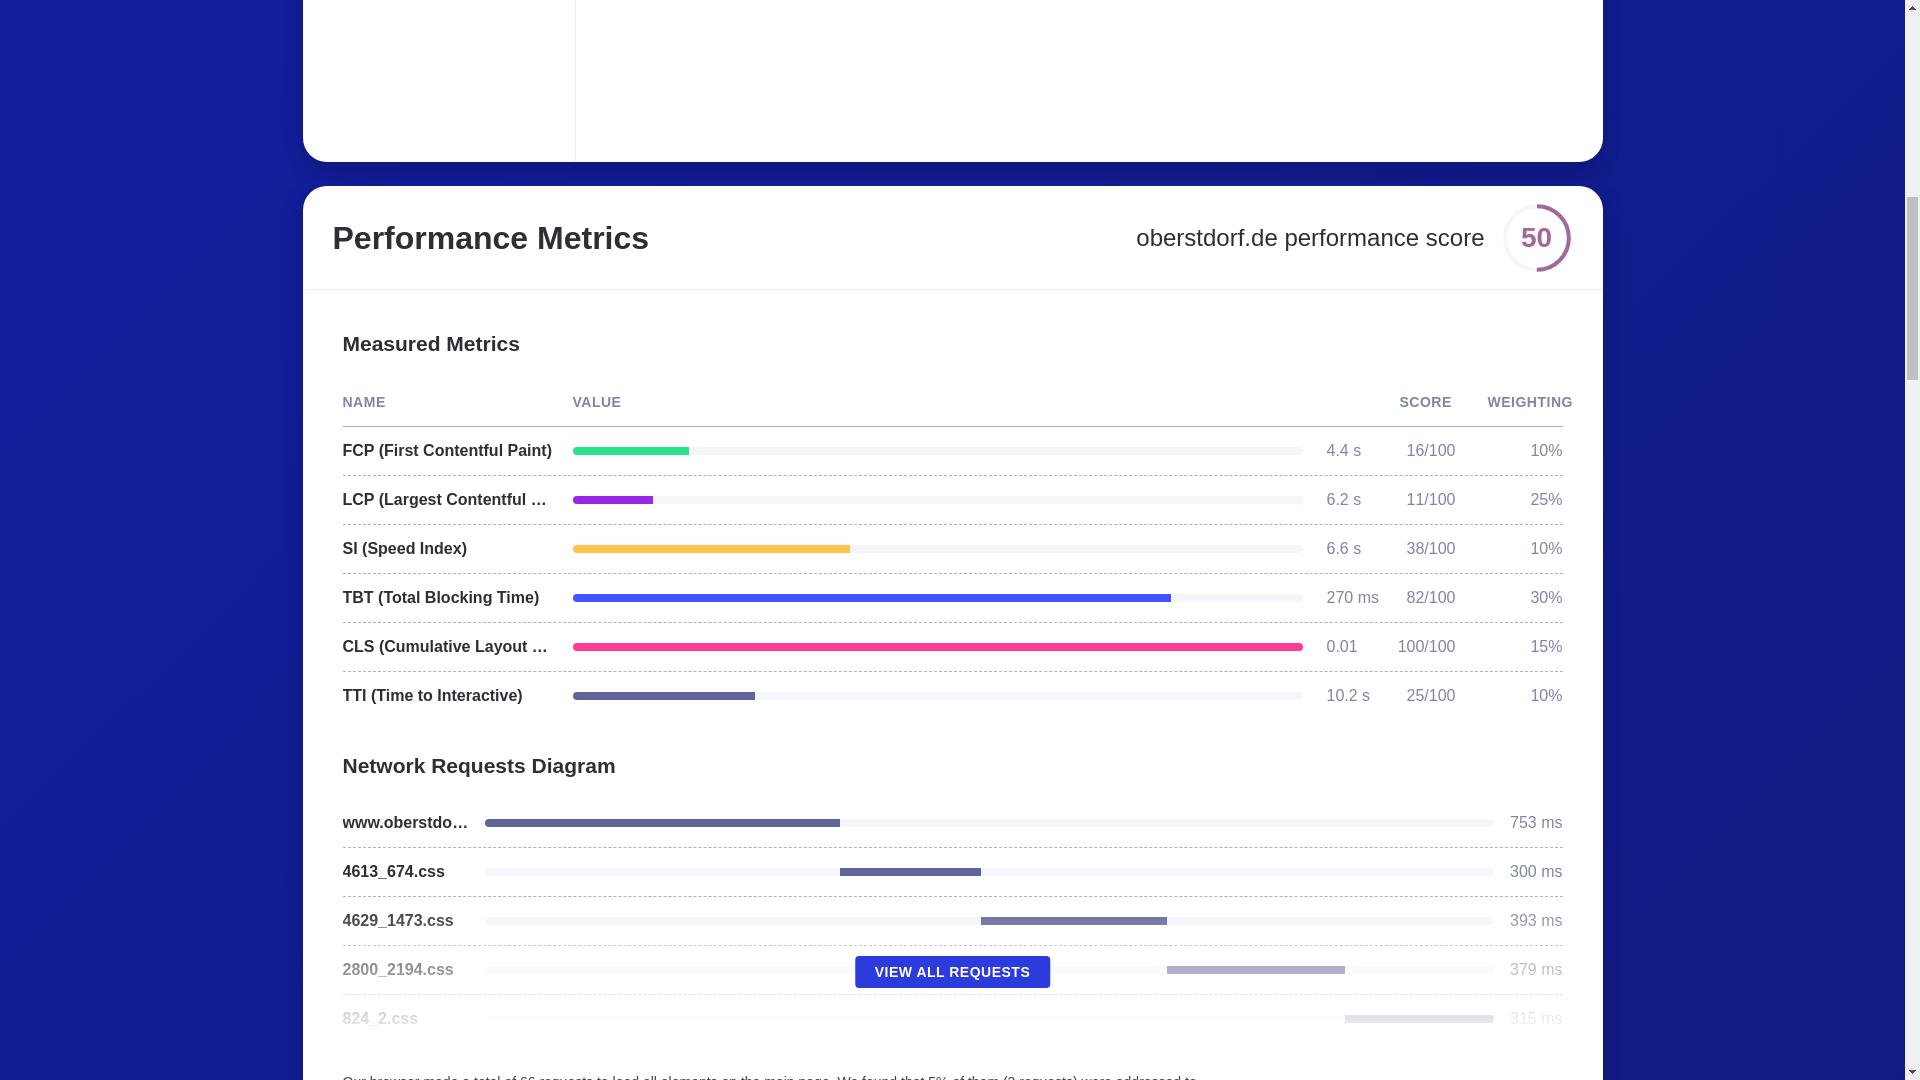 The image size is (1920, 1080). Describe the element at coordinates (905, 69) in the screenshot. I see `Advertisement` at that location.